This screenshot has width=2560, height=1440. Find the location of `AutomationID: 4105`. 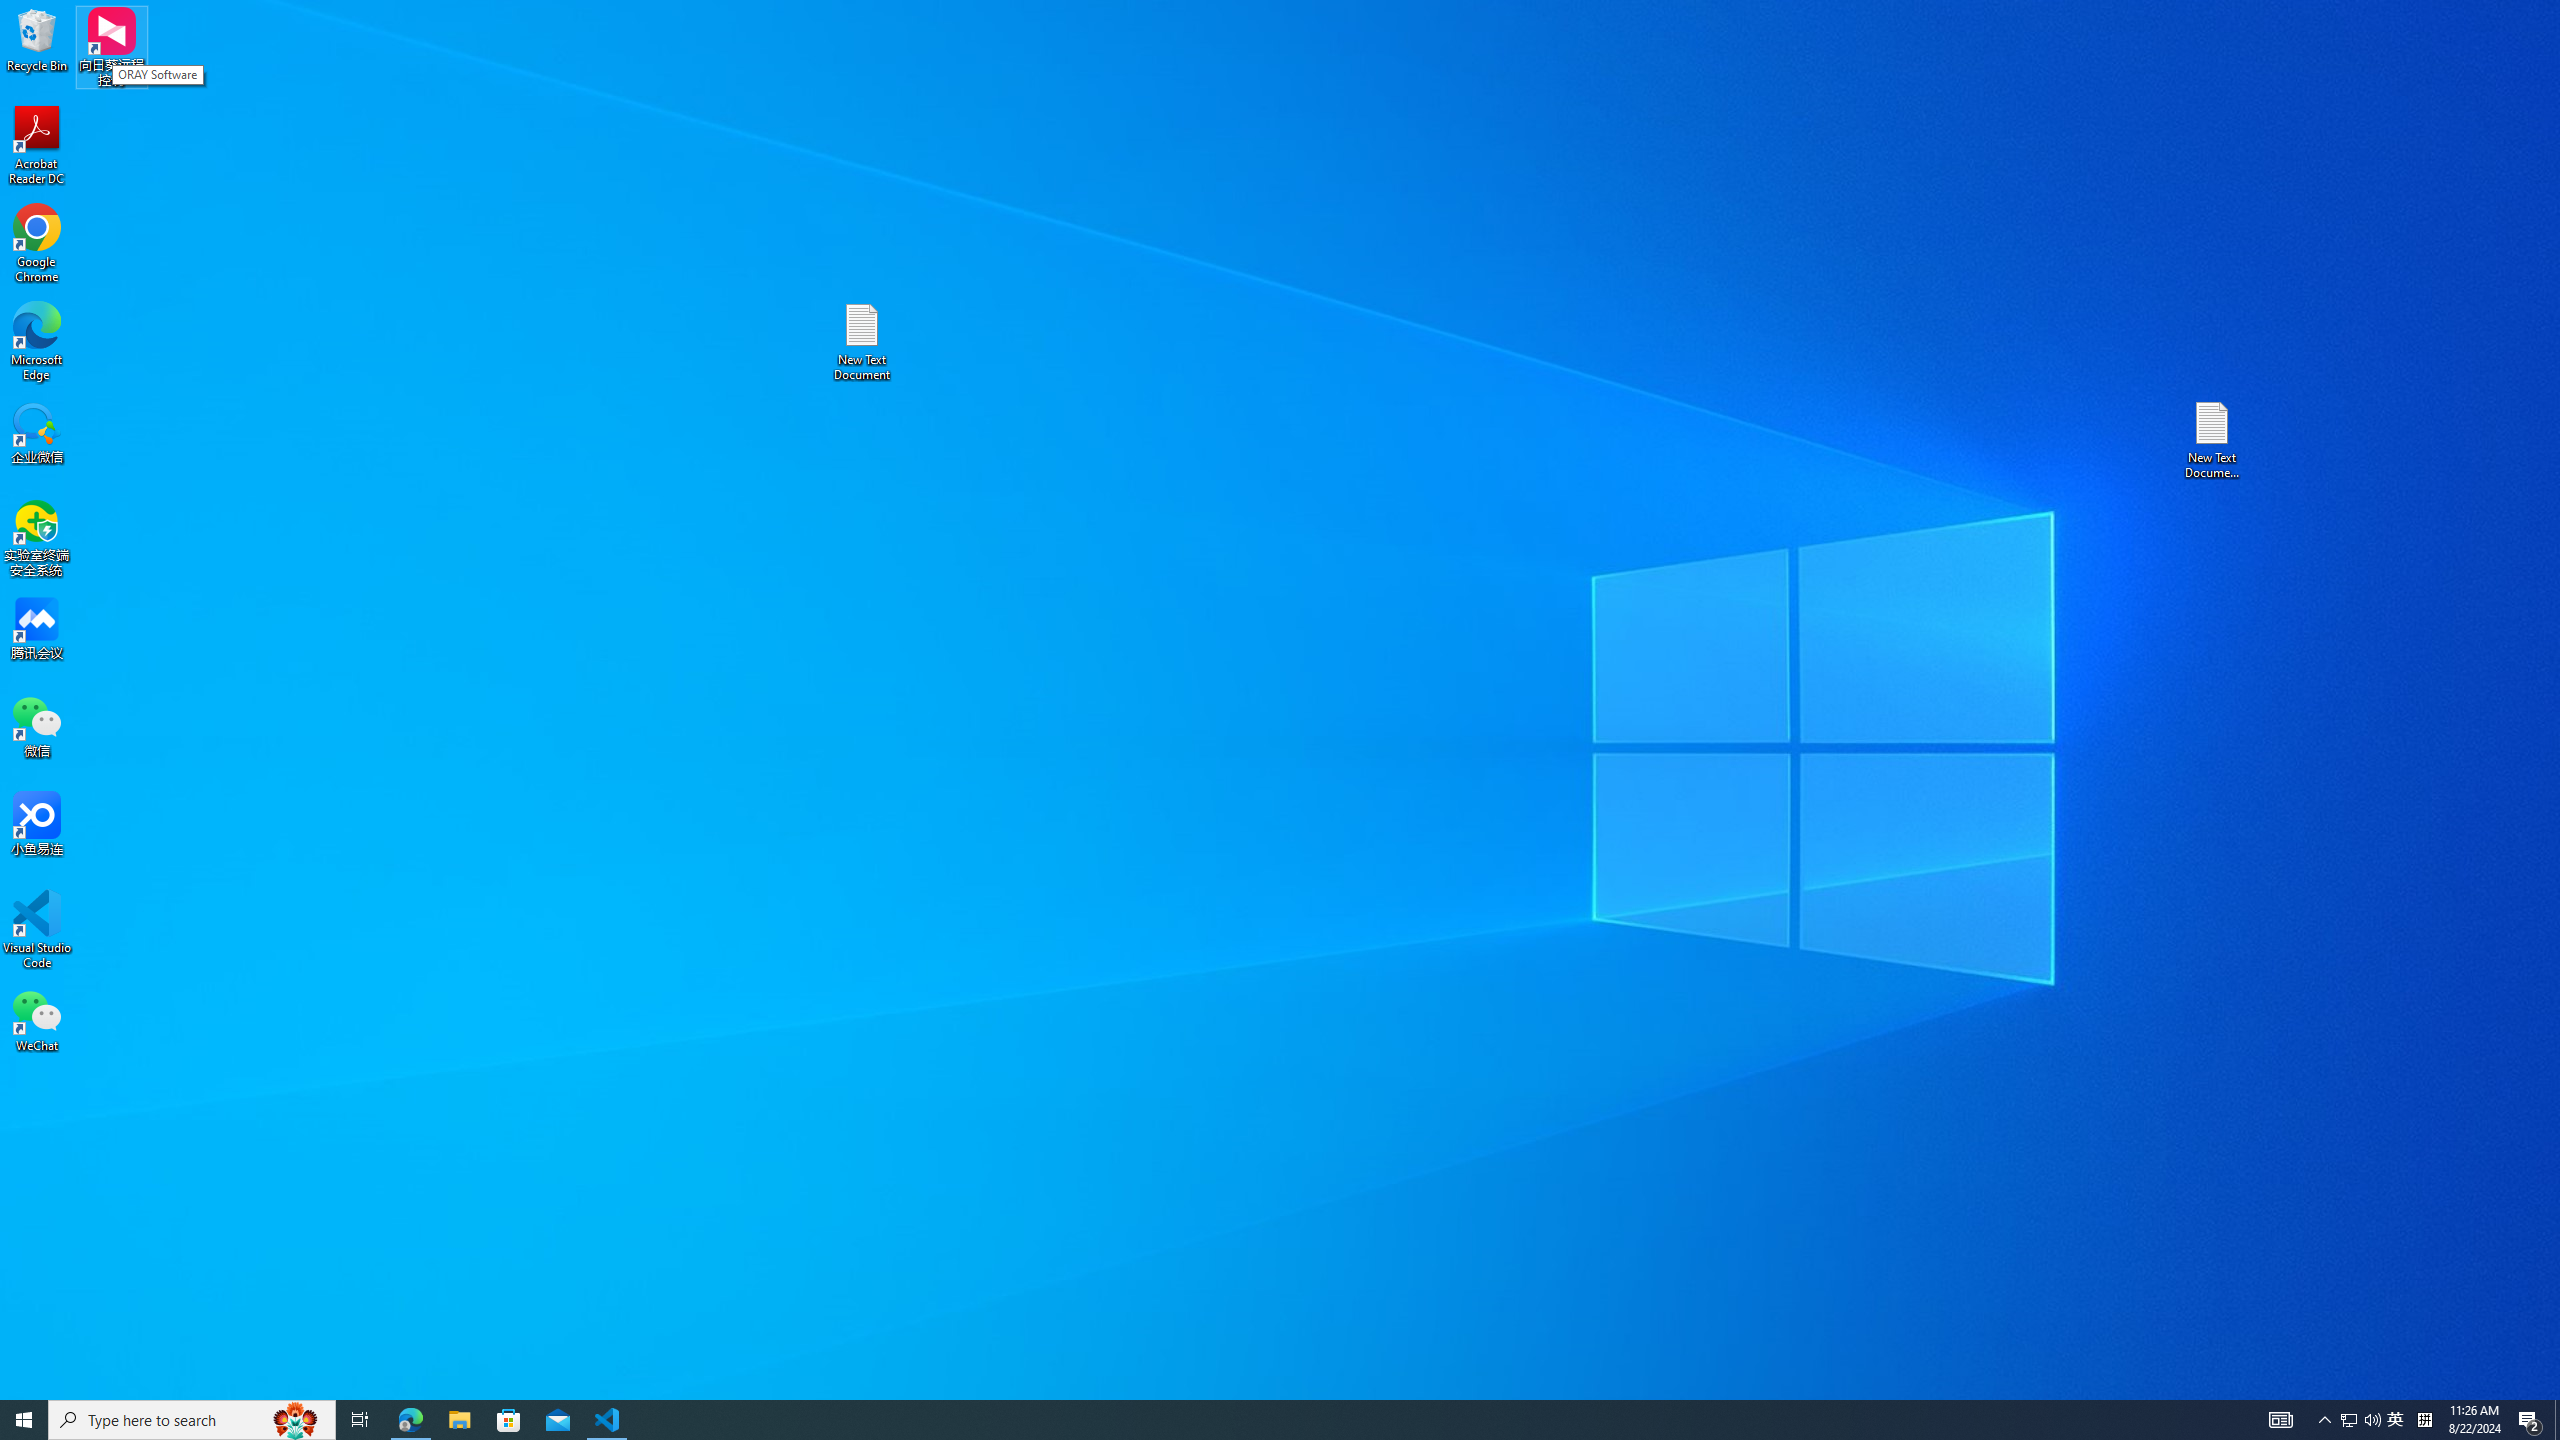

AutomationID: 4105 is located at coordinates (2280, 1420).